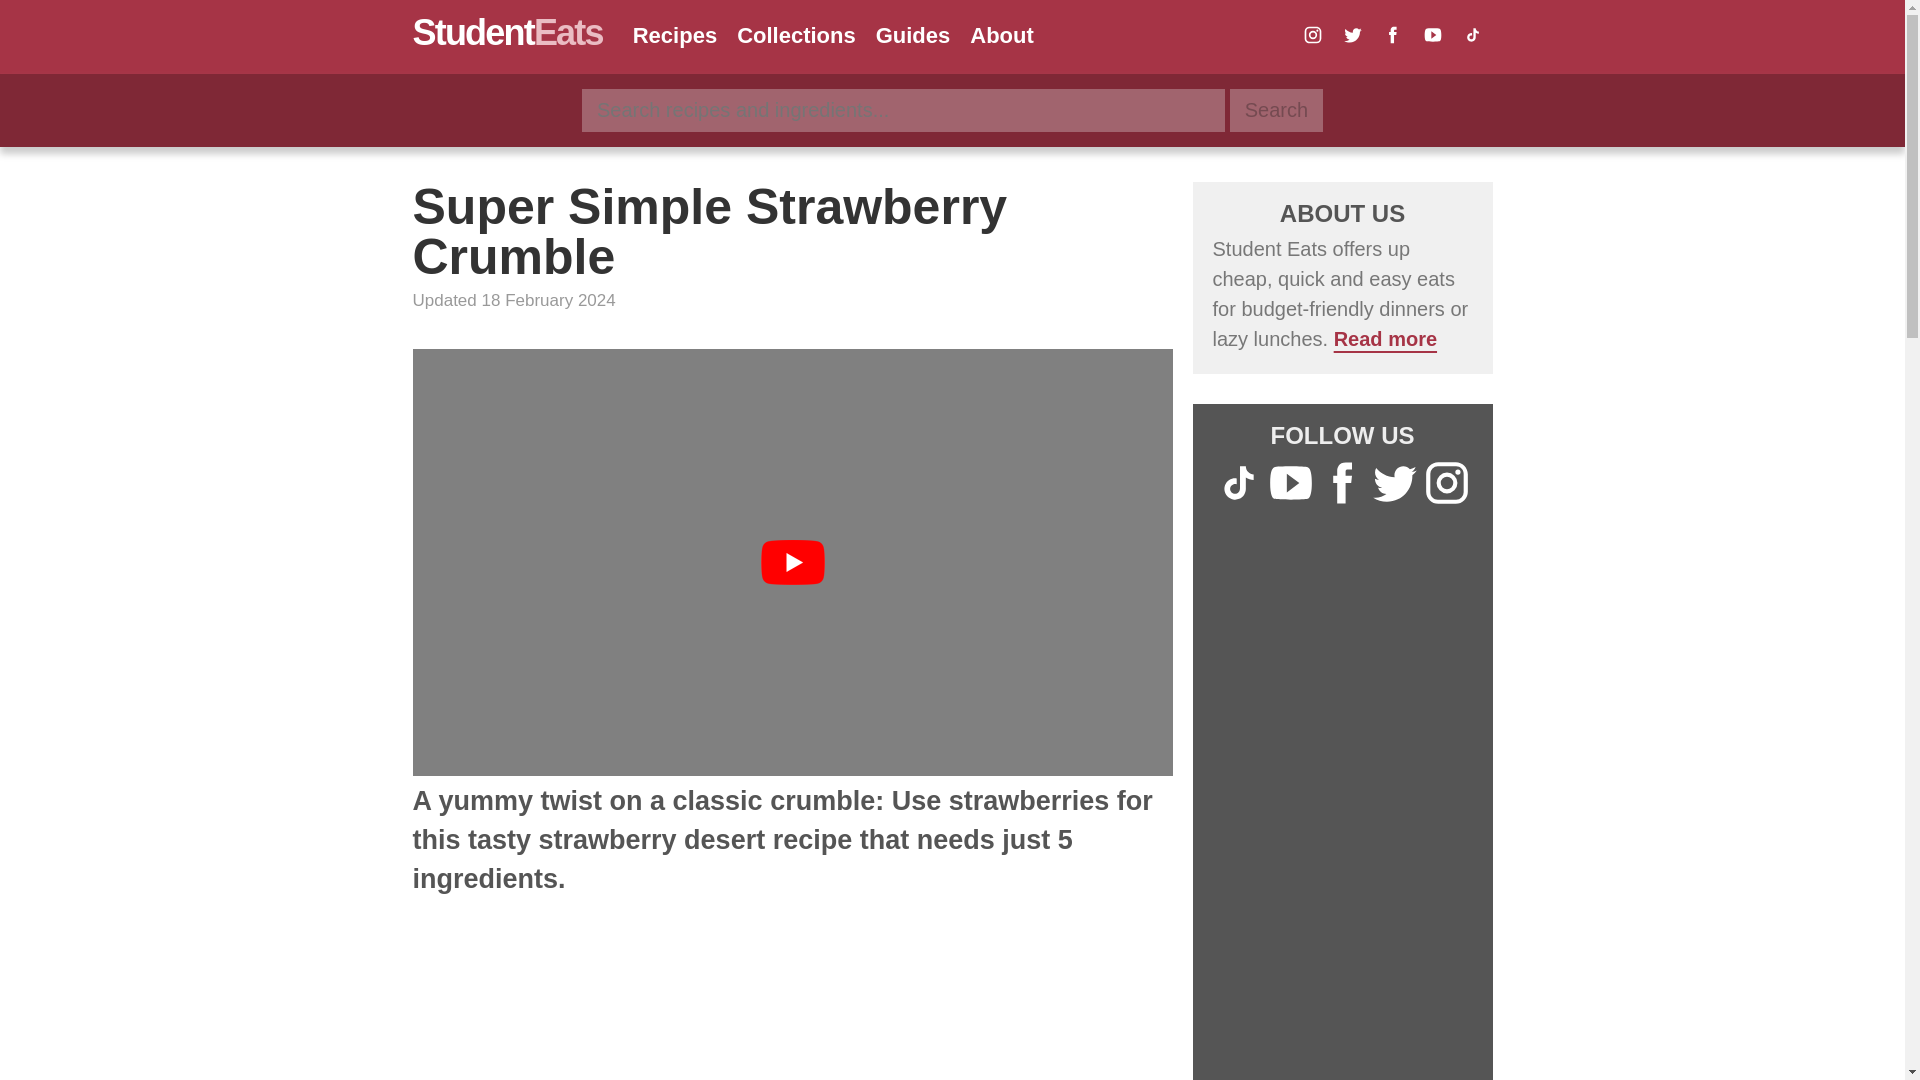  I want to click on Read more, so click(1385, 338).